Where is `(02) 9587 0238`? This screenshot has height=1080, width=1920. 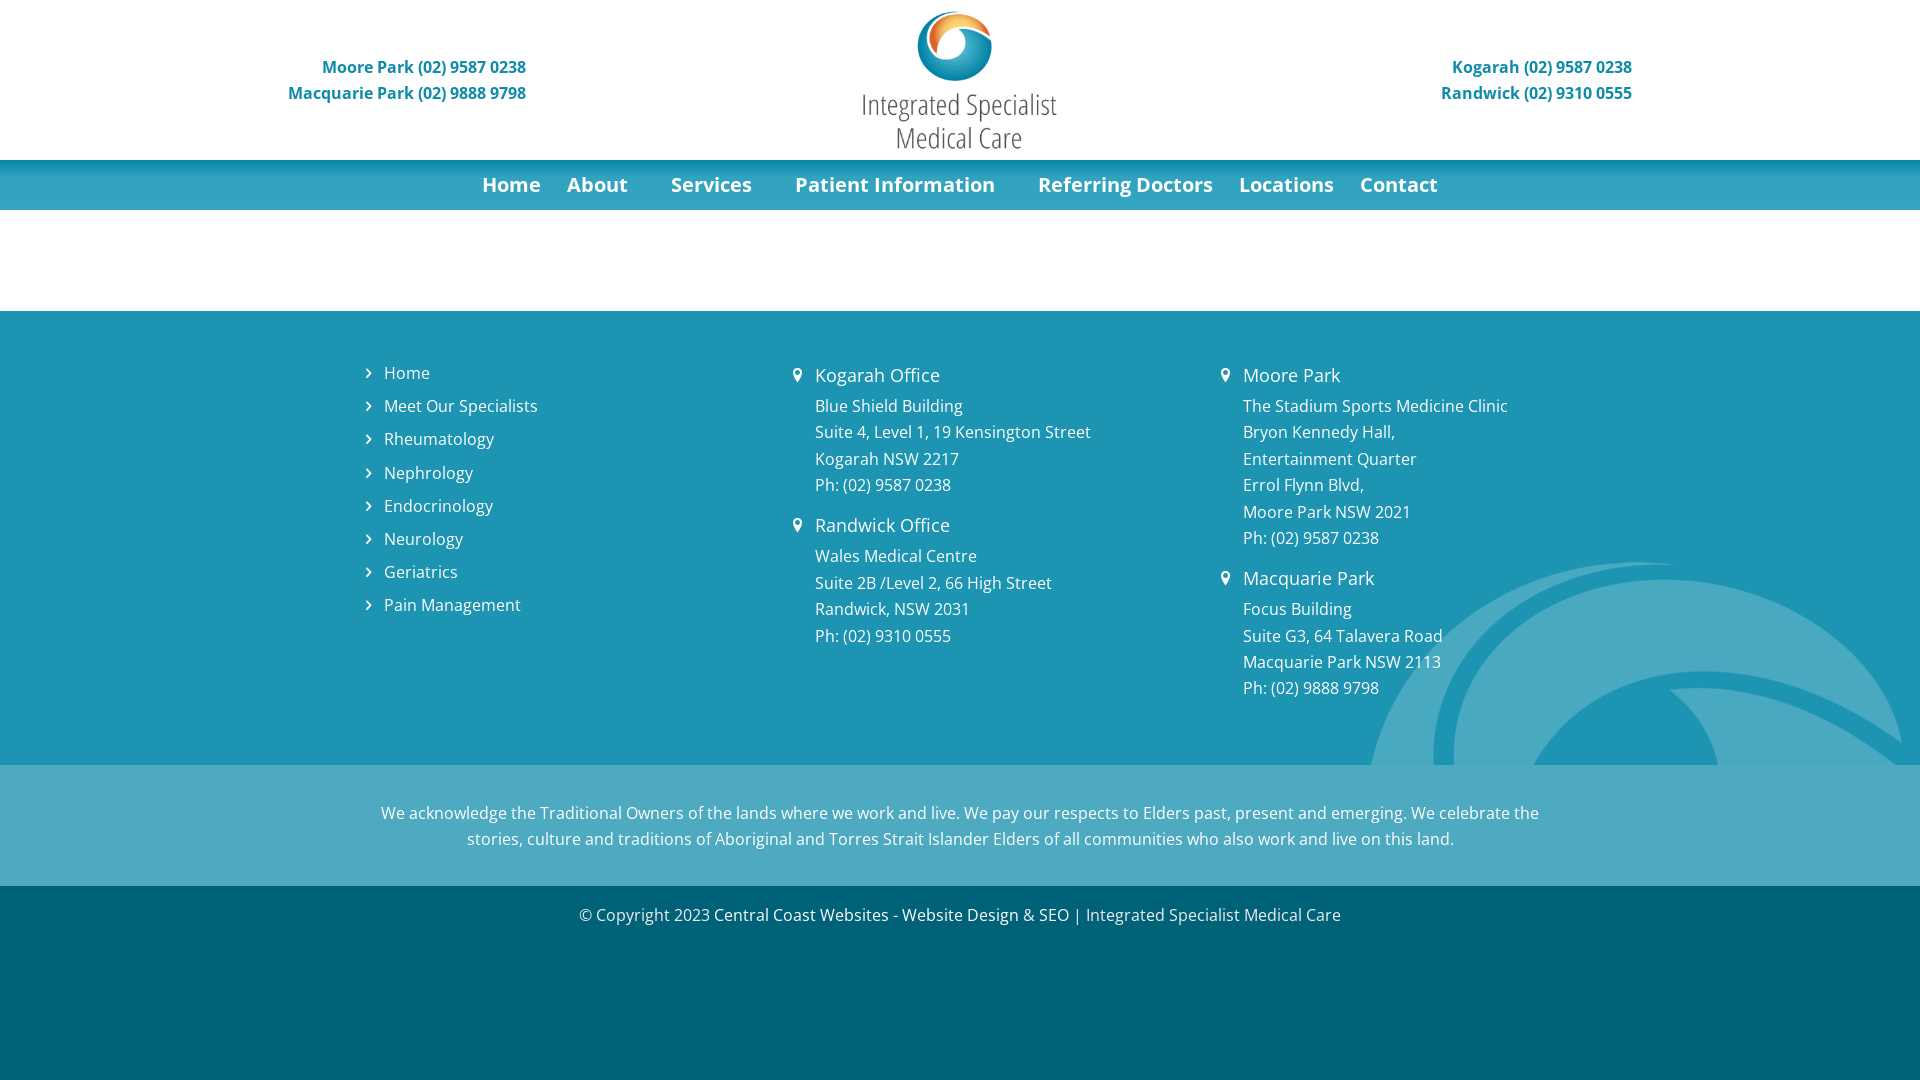
(02) 9587 0238 is located at coordinates (1325, 538).